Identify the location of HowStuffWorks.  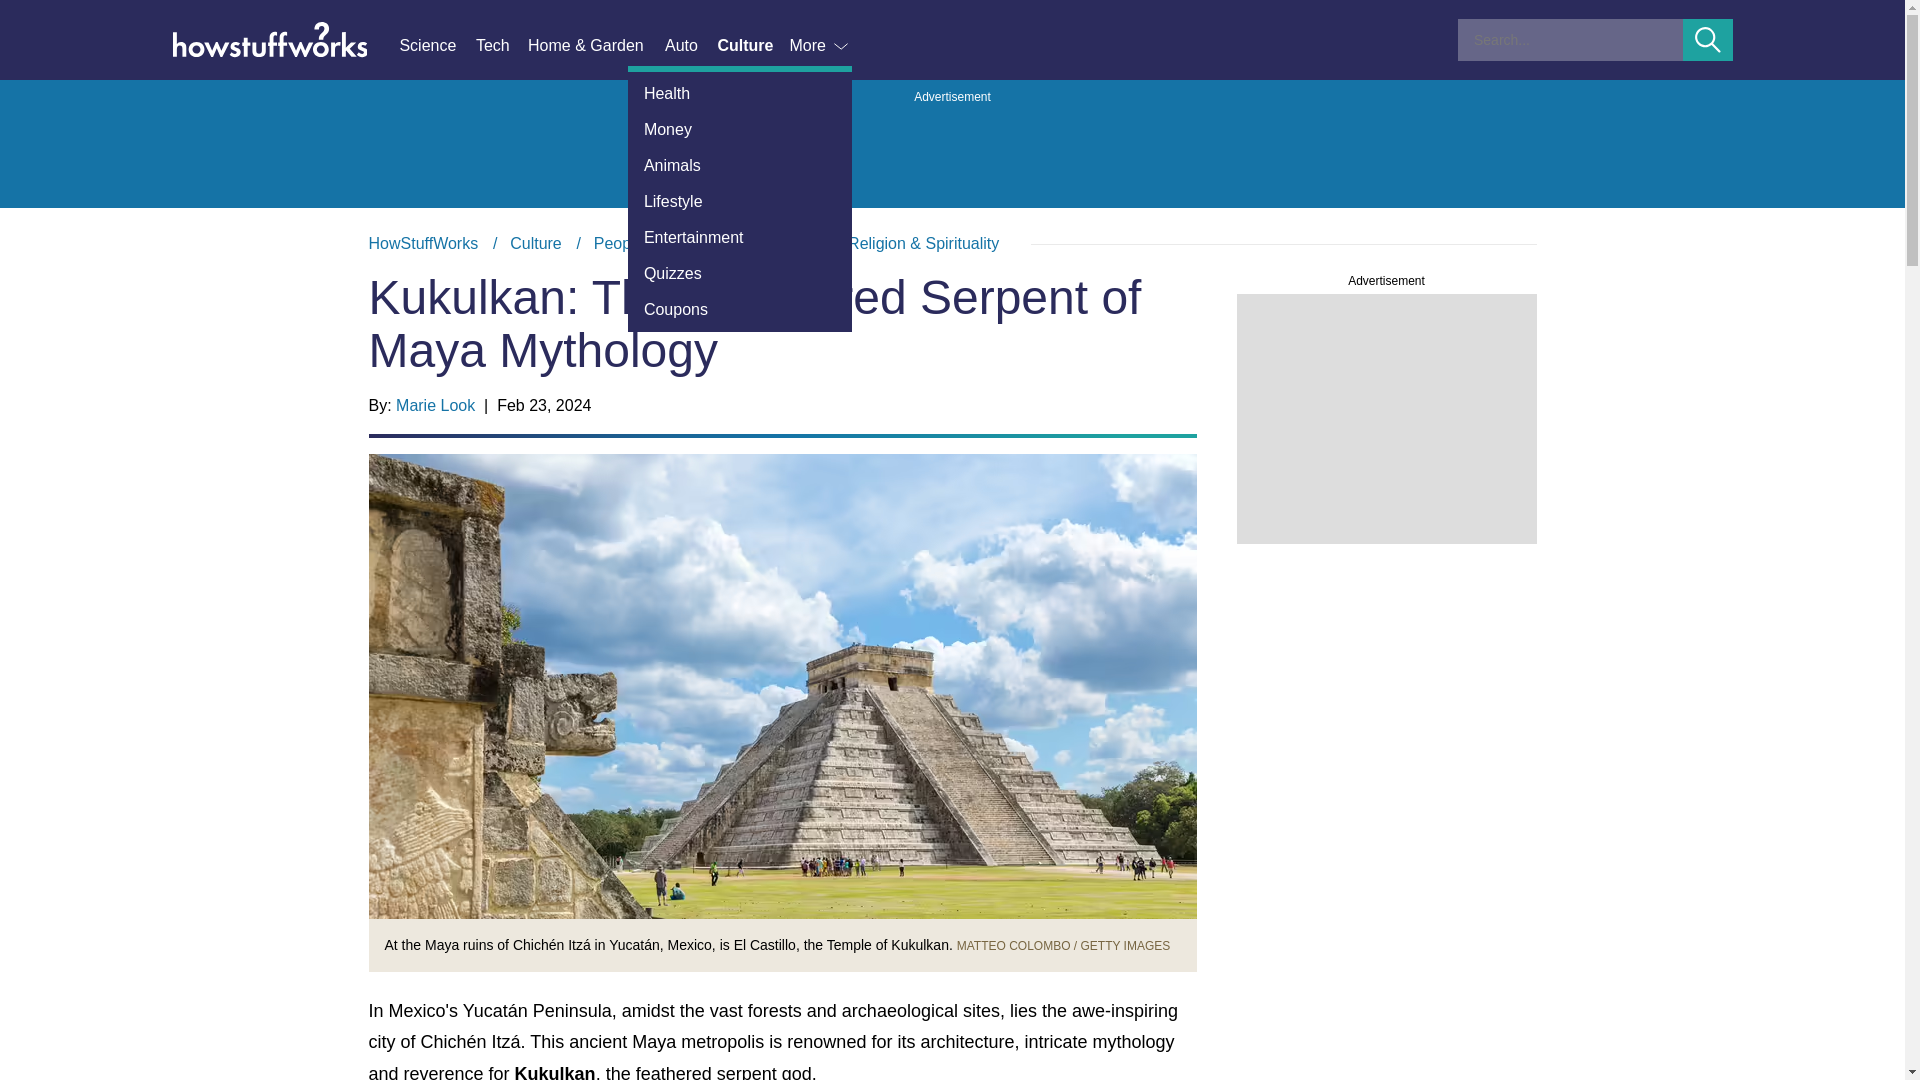
(423, 243).